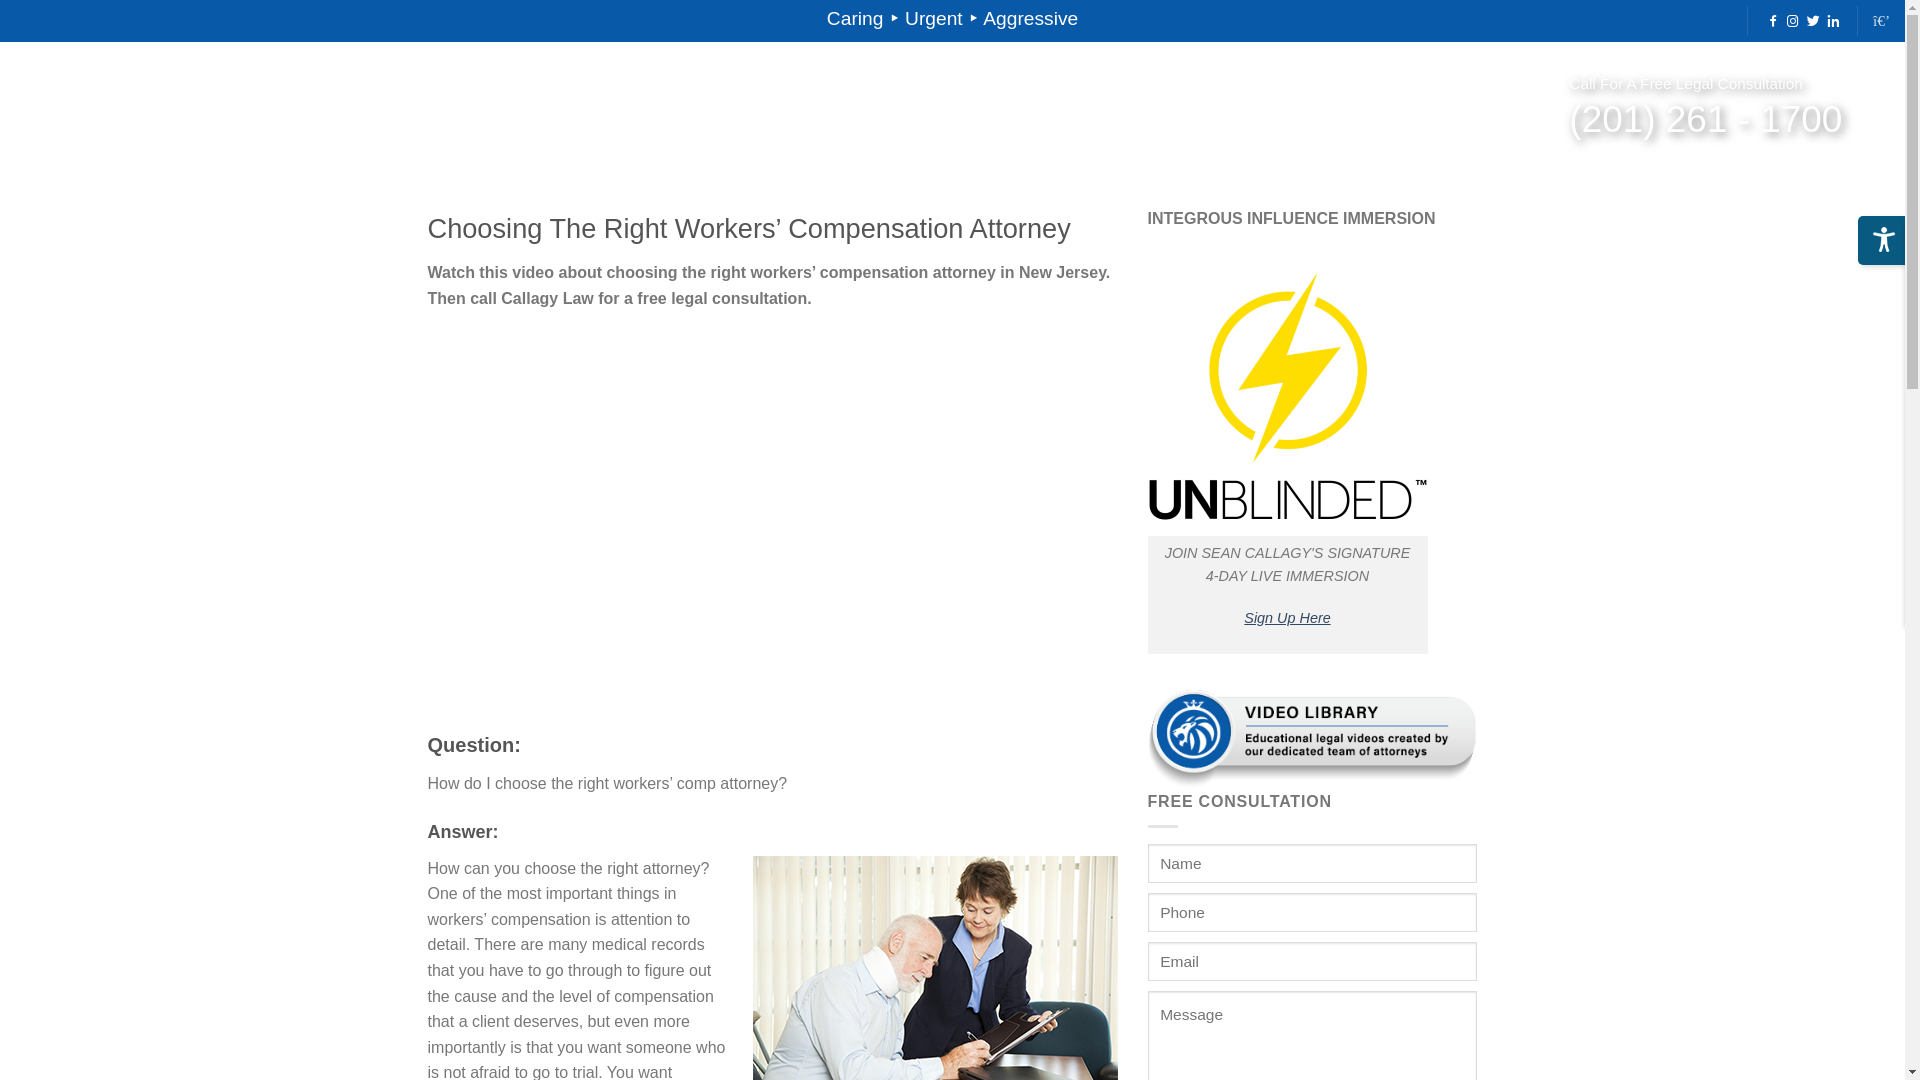 Image resolution: width=1920 pixels, height=1080 pixels. Describe the element at coordinates (325, 113) in the screenshot. I see `Medical Revenue Recovery` at that location.